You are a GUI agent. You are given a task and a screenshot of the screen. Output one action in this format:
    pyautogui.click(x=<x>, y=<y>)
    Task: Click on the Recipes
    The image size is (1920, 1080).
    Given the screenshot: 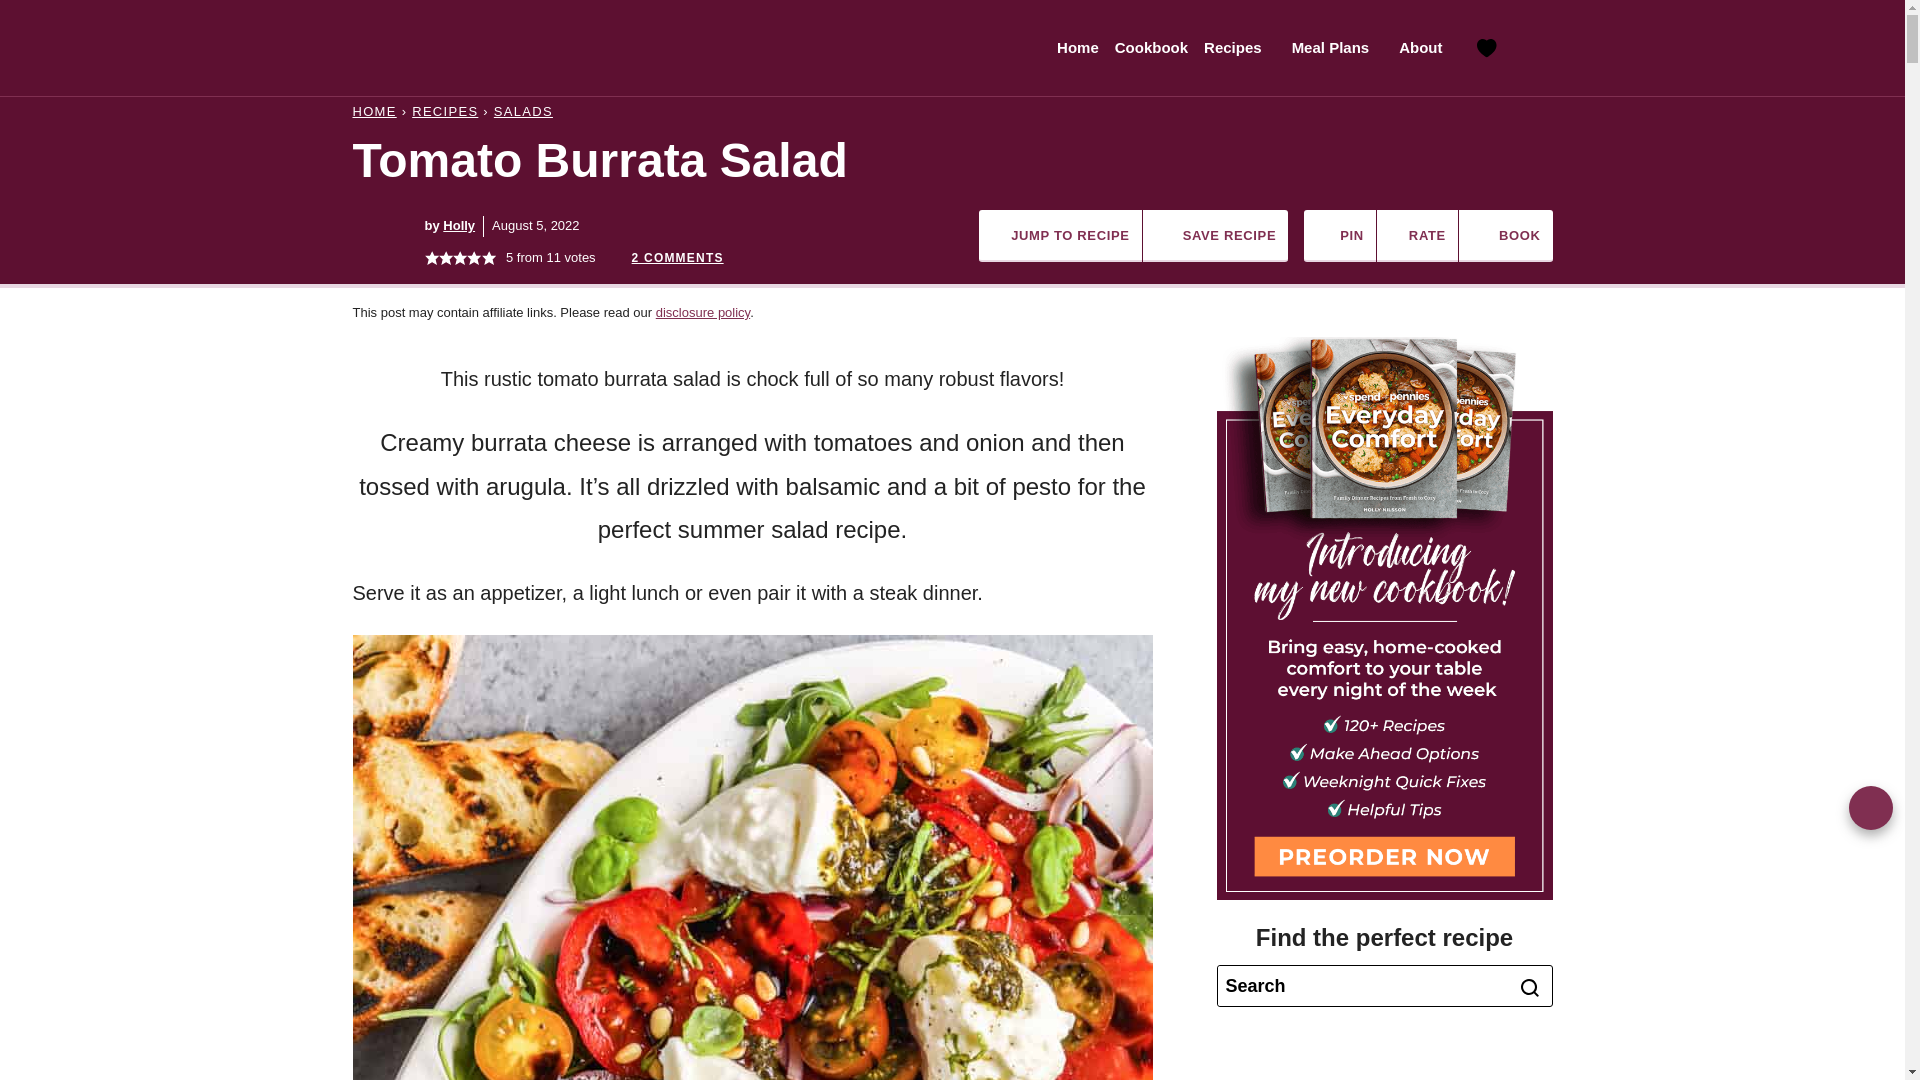 What is the action you would take?
    pyautogui.click(x=1240, y=48)
    